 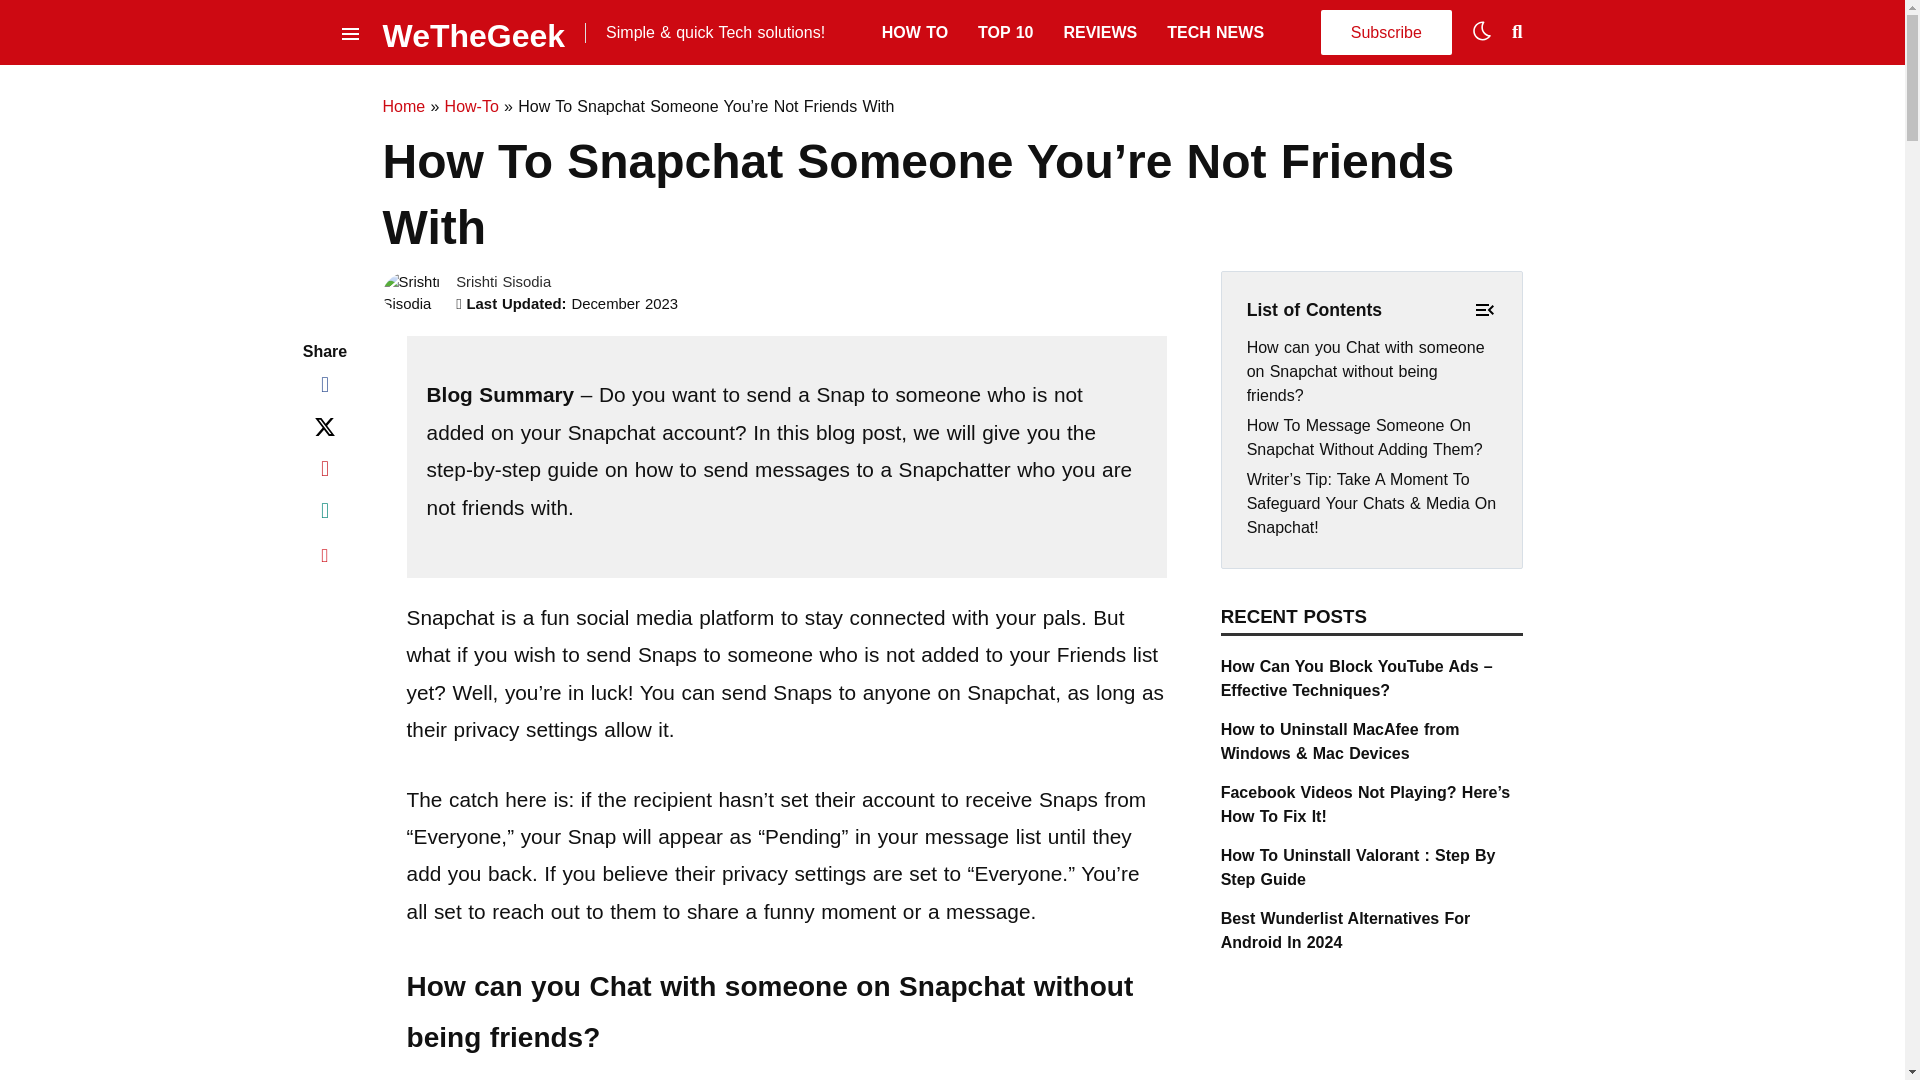 What do you see at coordinates (504, 282) in the screenshot?
I see `Srishti Sisodia` at bounding box center [504, 282].